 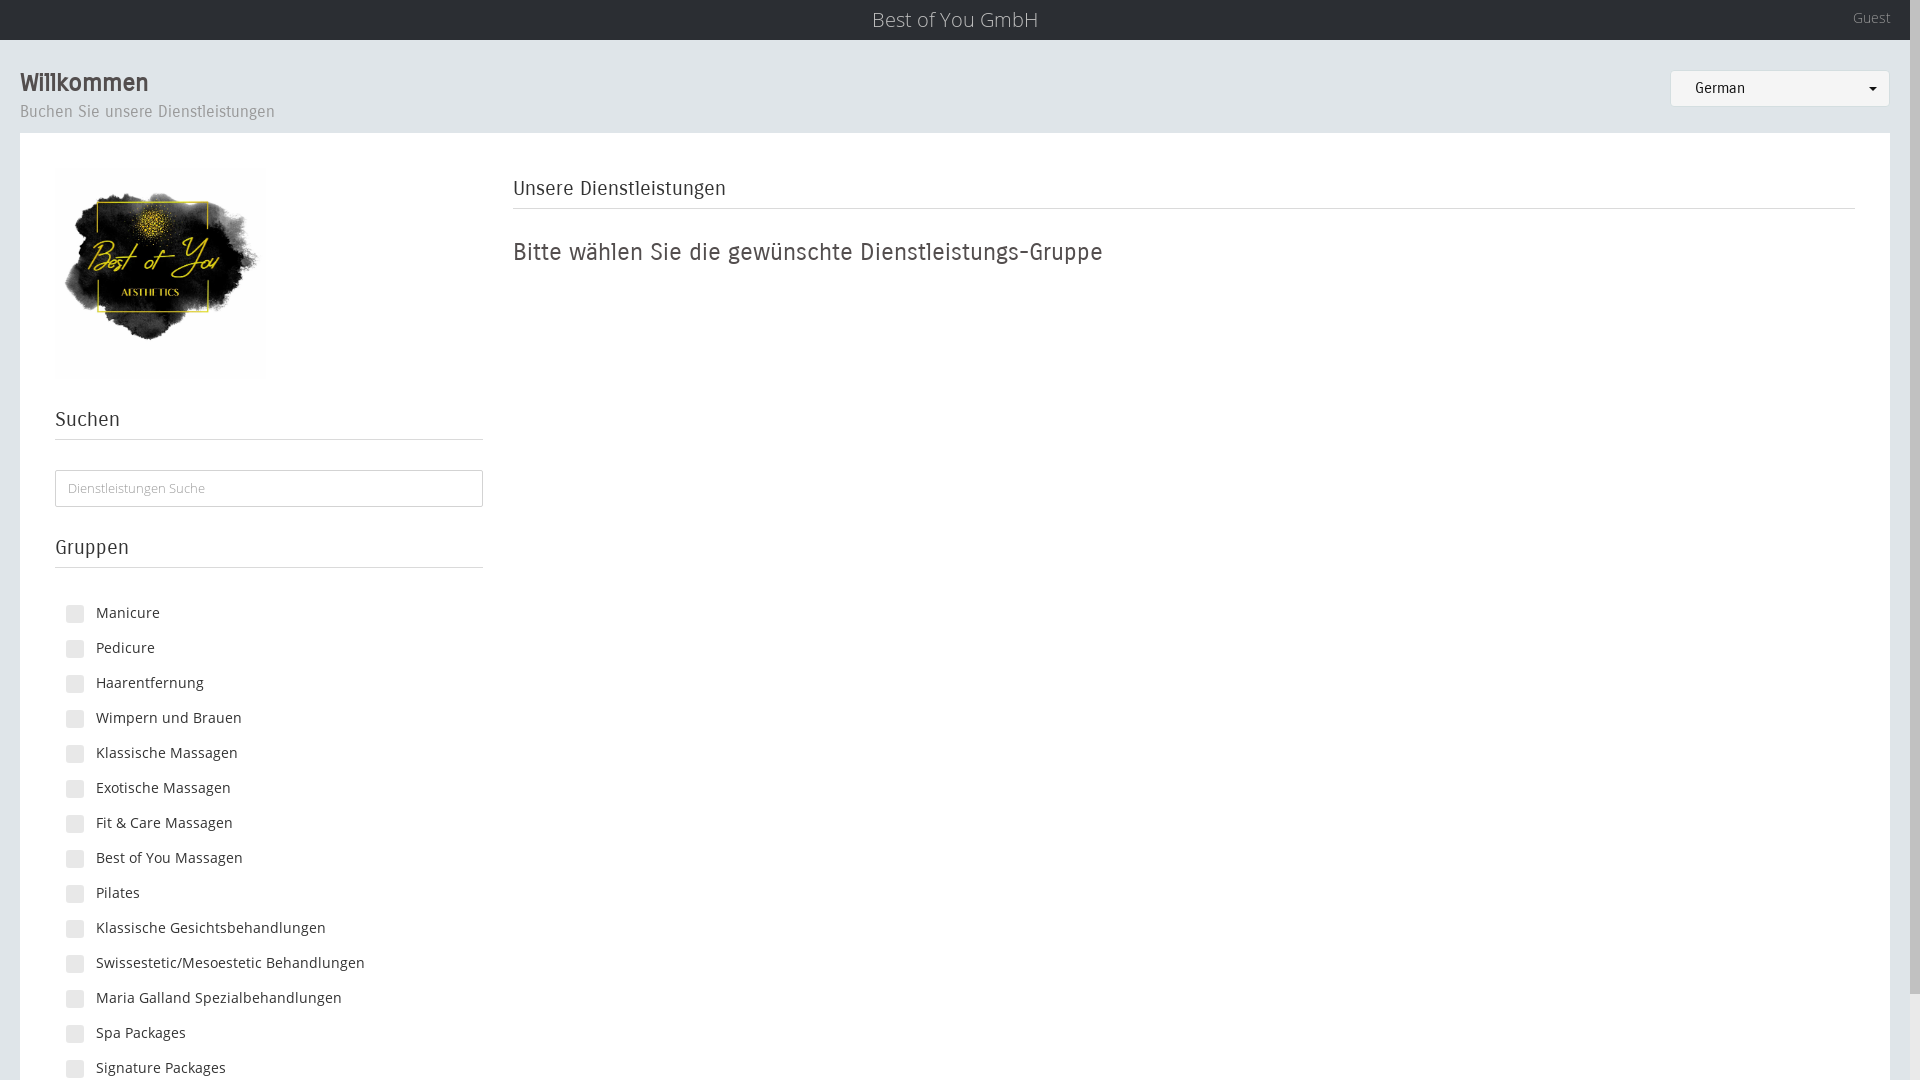 I want to click on 13, so click(x=73, y=893).